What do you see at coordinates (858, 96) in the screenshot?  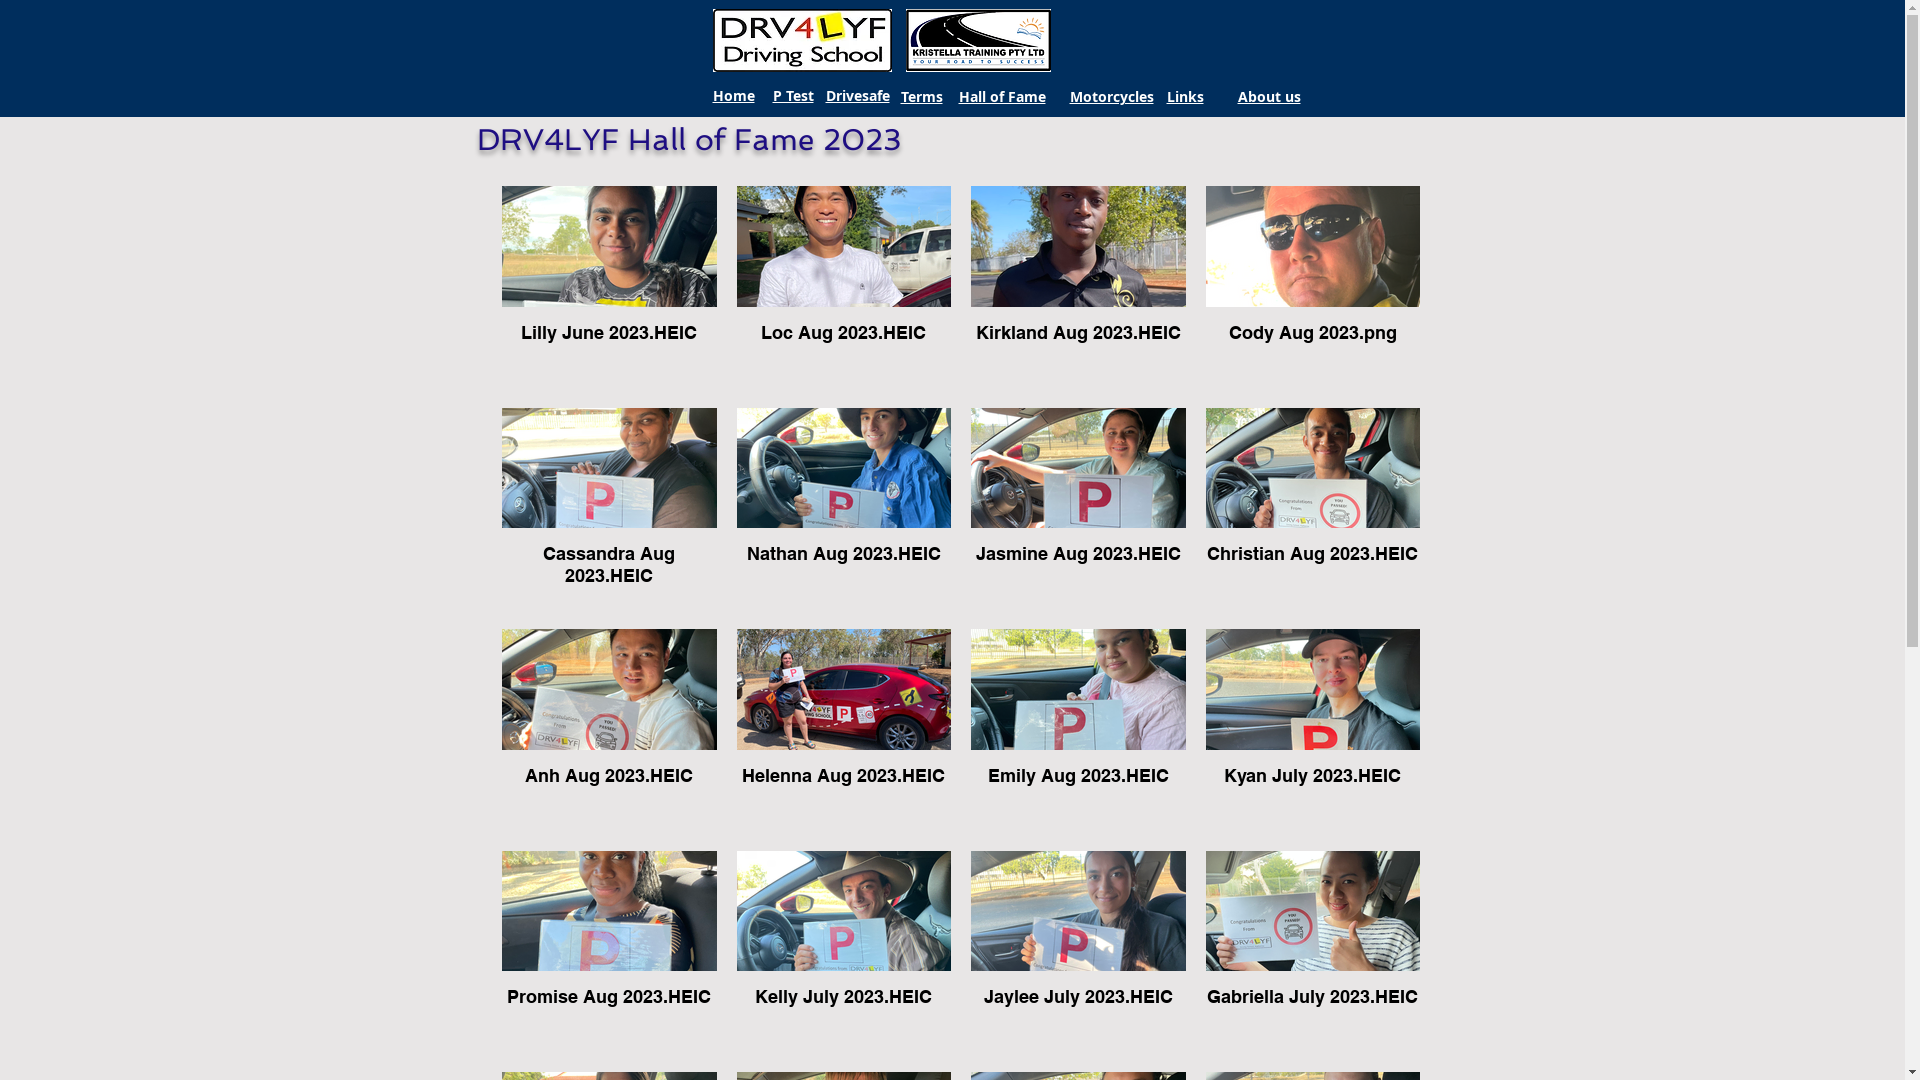 I see `Drivesafe` at bounding box center [858, 96].